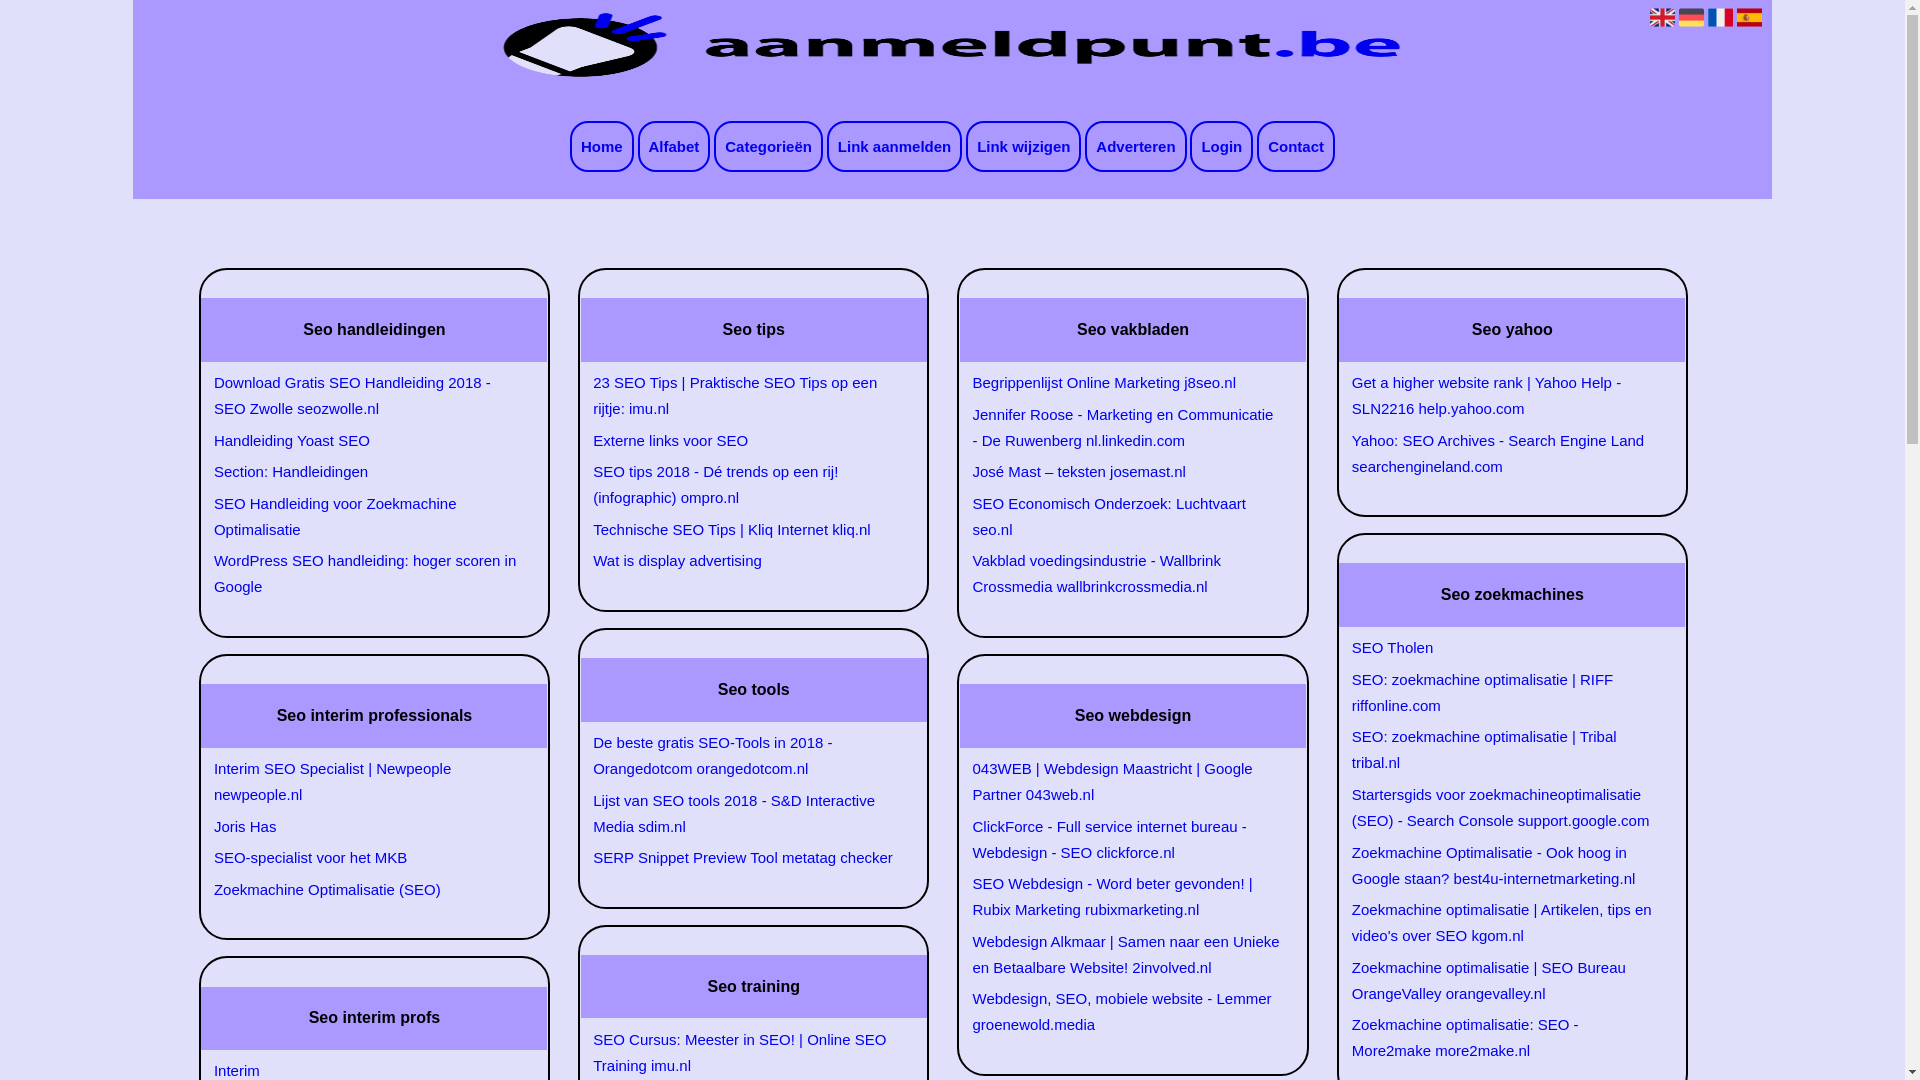 Image resolution: width=1920 pixels, height=1080 pixels. Describe the element at coordinates (742, 814) in the screenshot. I see `Lijst van SEO tools 2018 - S&D Interactive Media sdim.nl` at that location.